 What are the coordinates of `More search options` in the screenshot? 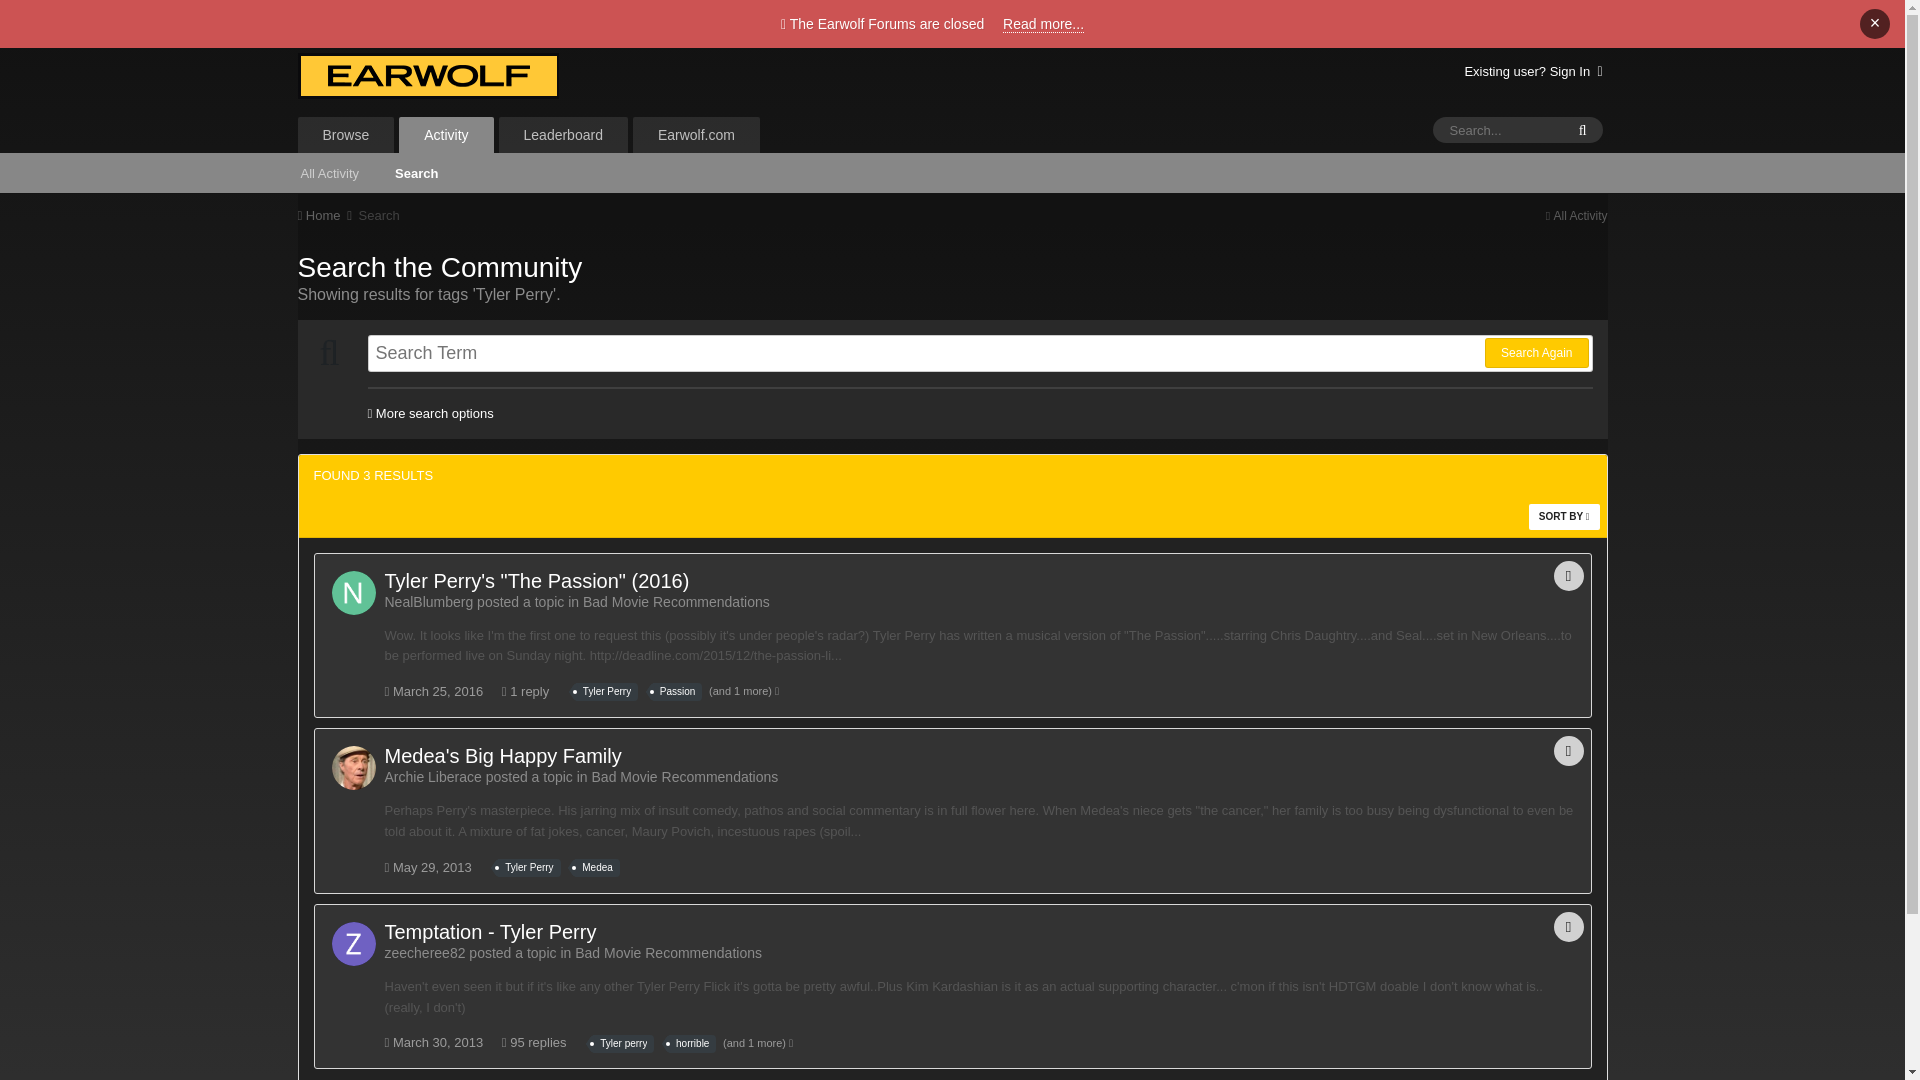 It's located at (430, 414).